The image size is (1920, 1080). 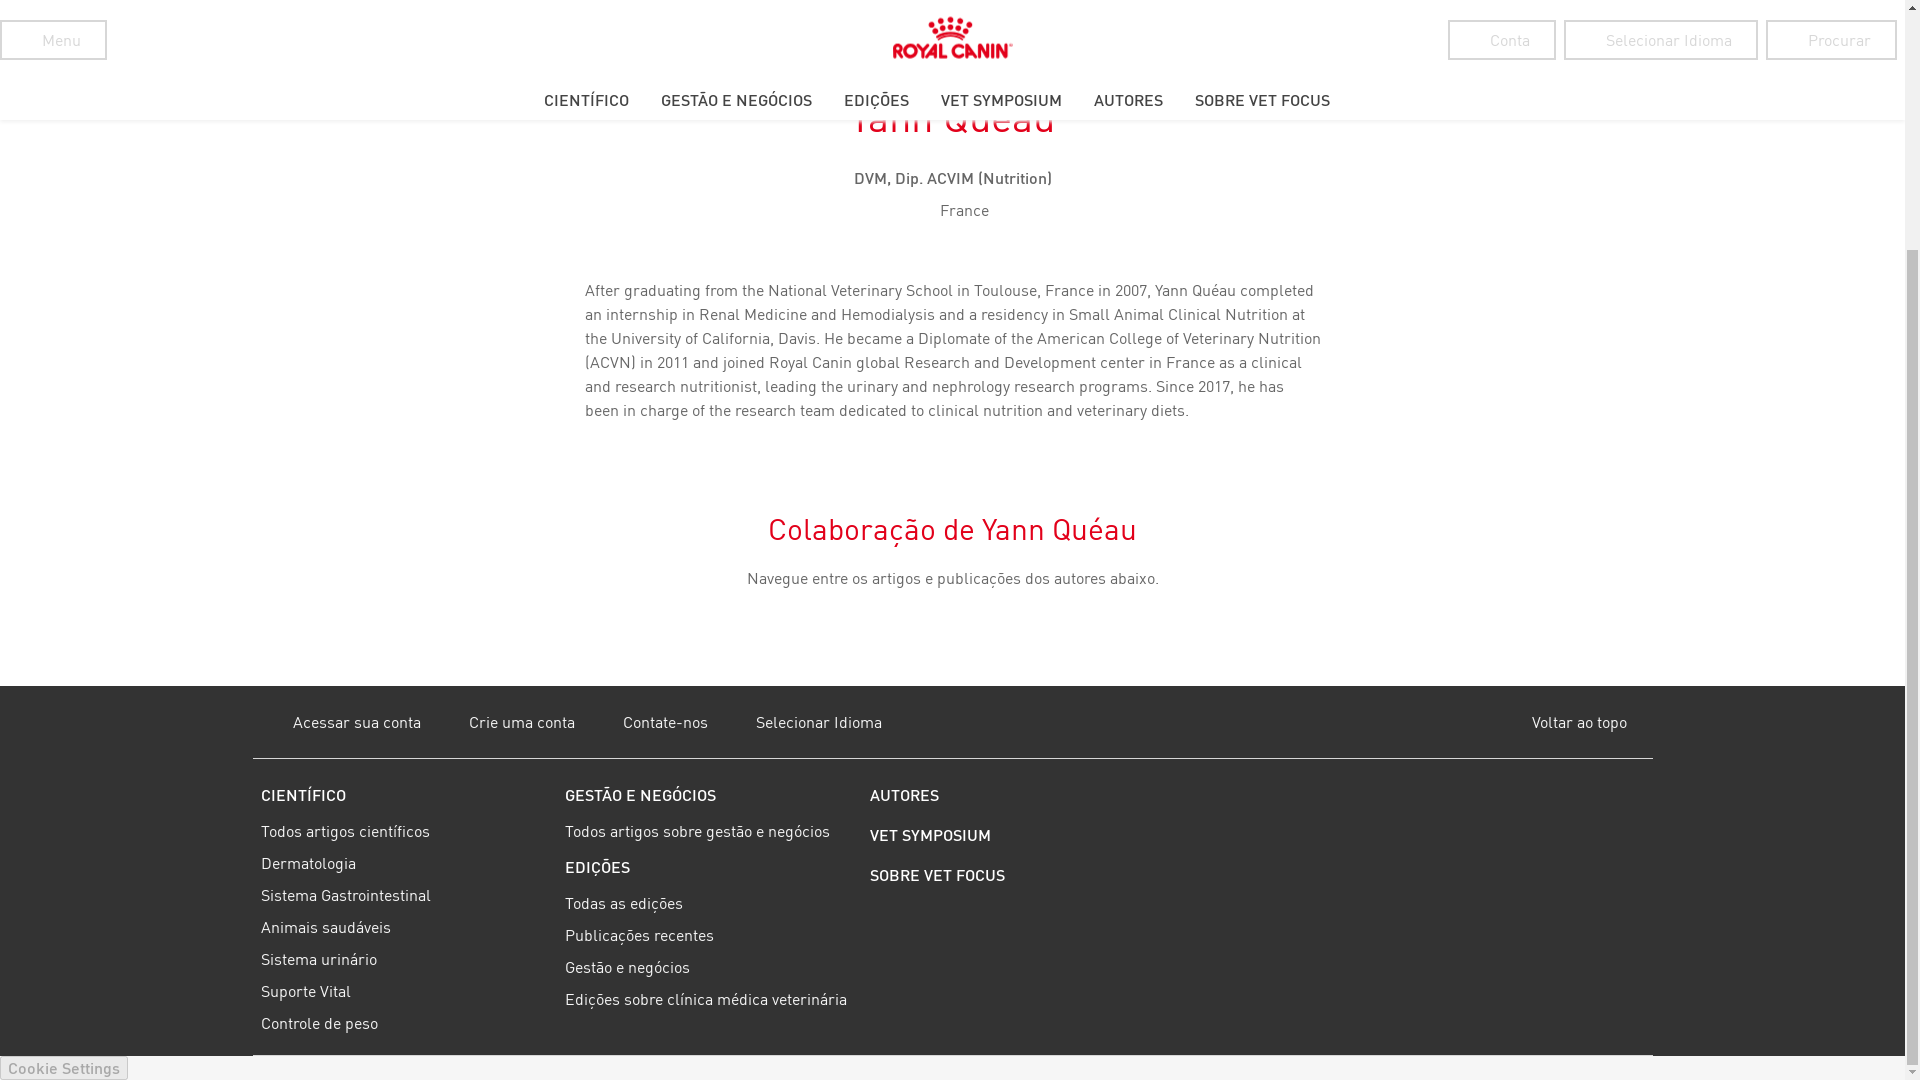 I want to click on Create an account, so click(x=501, y=722).